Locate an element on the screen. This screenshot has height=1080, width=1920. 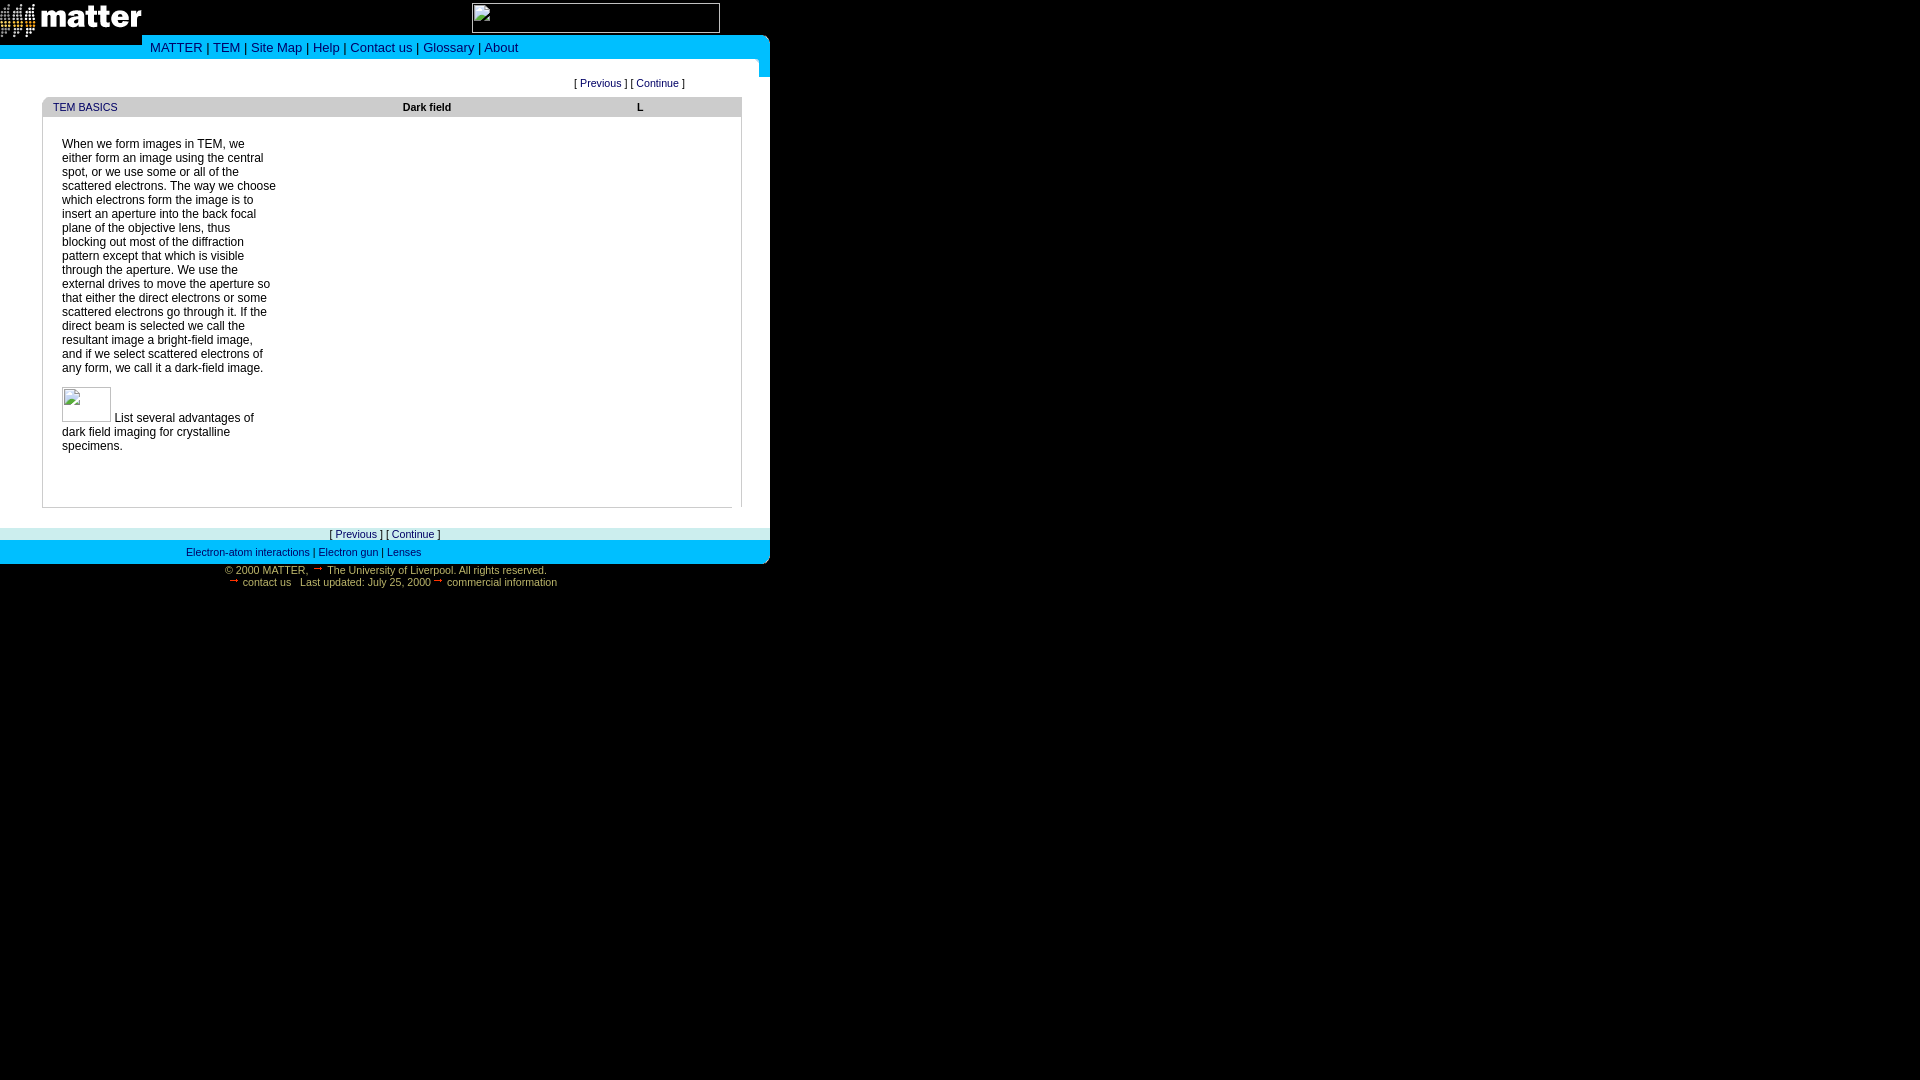
The University of Liverpool is located at coordinates (390, 569).